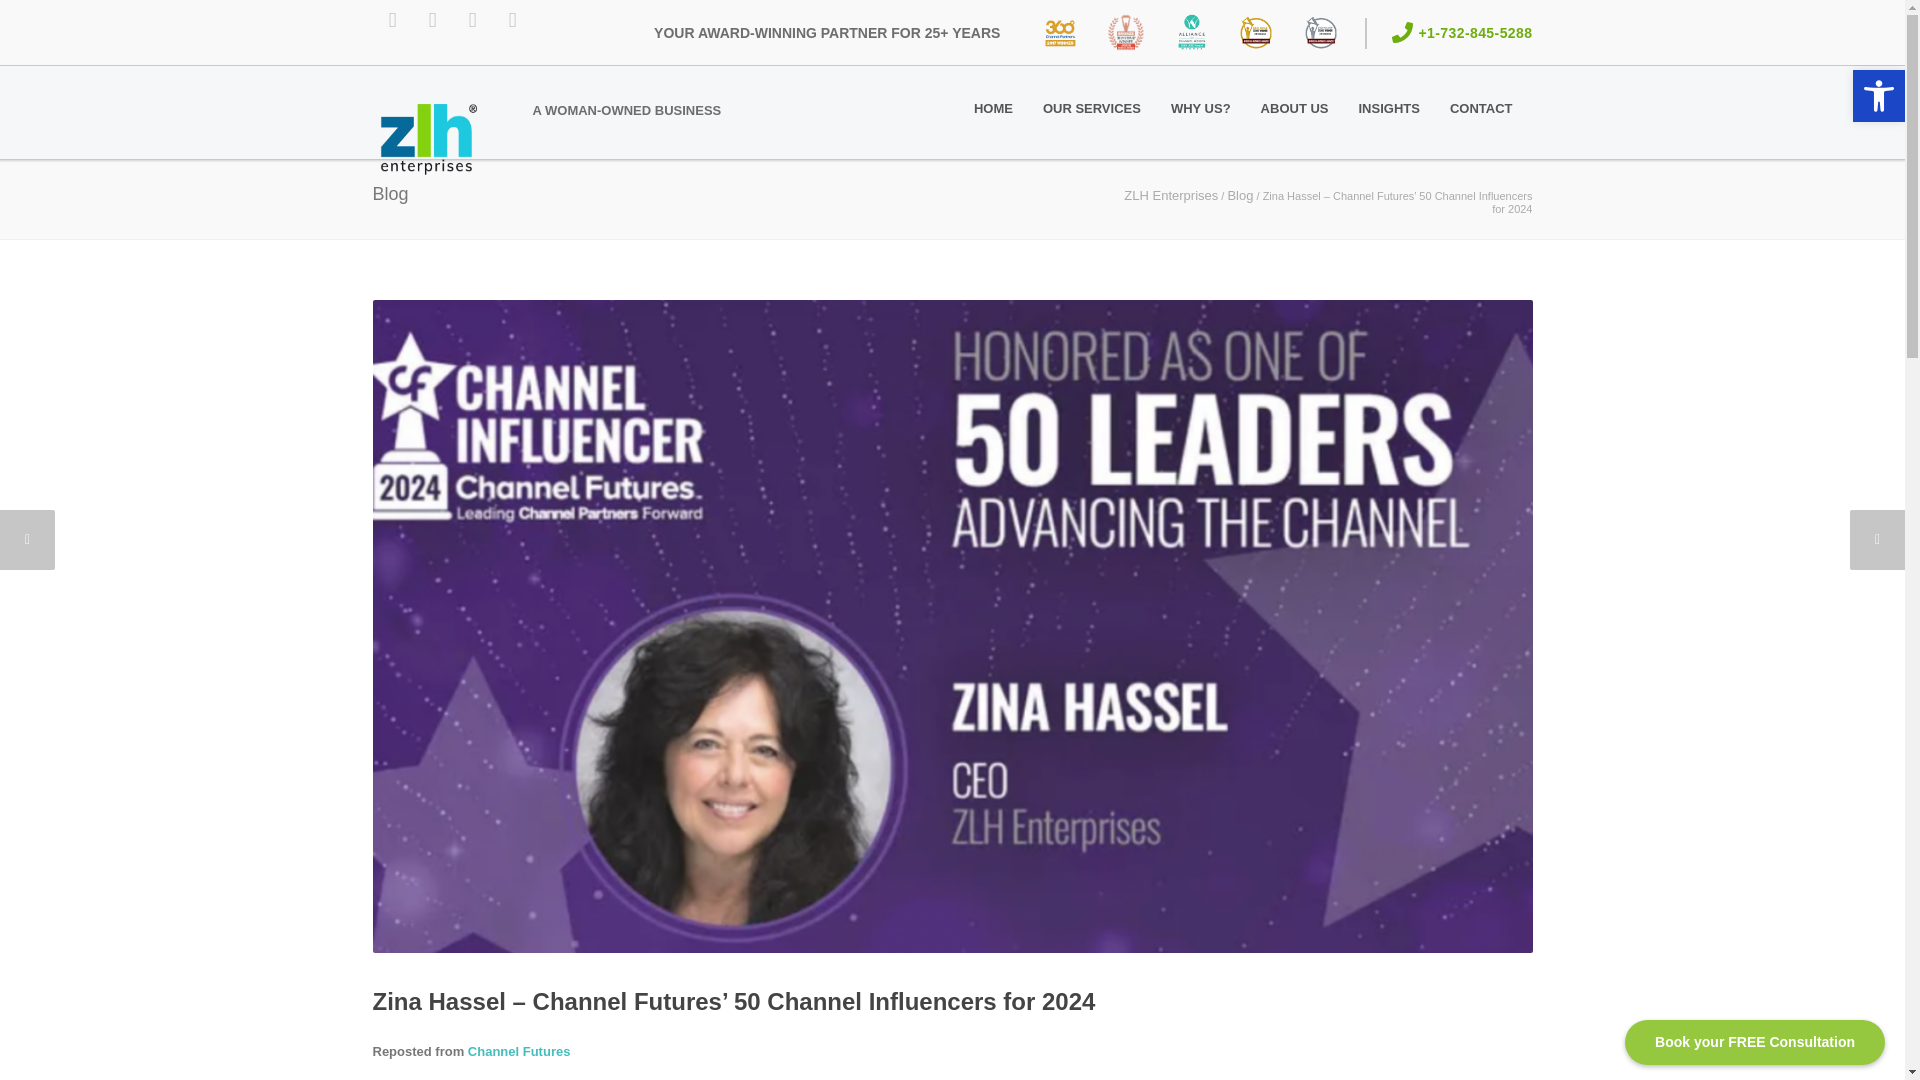 The height and width of the screenshot is (1080, 1920). What do you see at coordinates (1295, 109) in the screenshot?
I see `ABOUT US` at bounding box center [1295, 109].